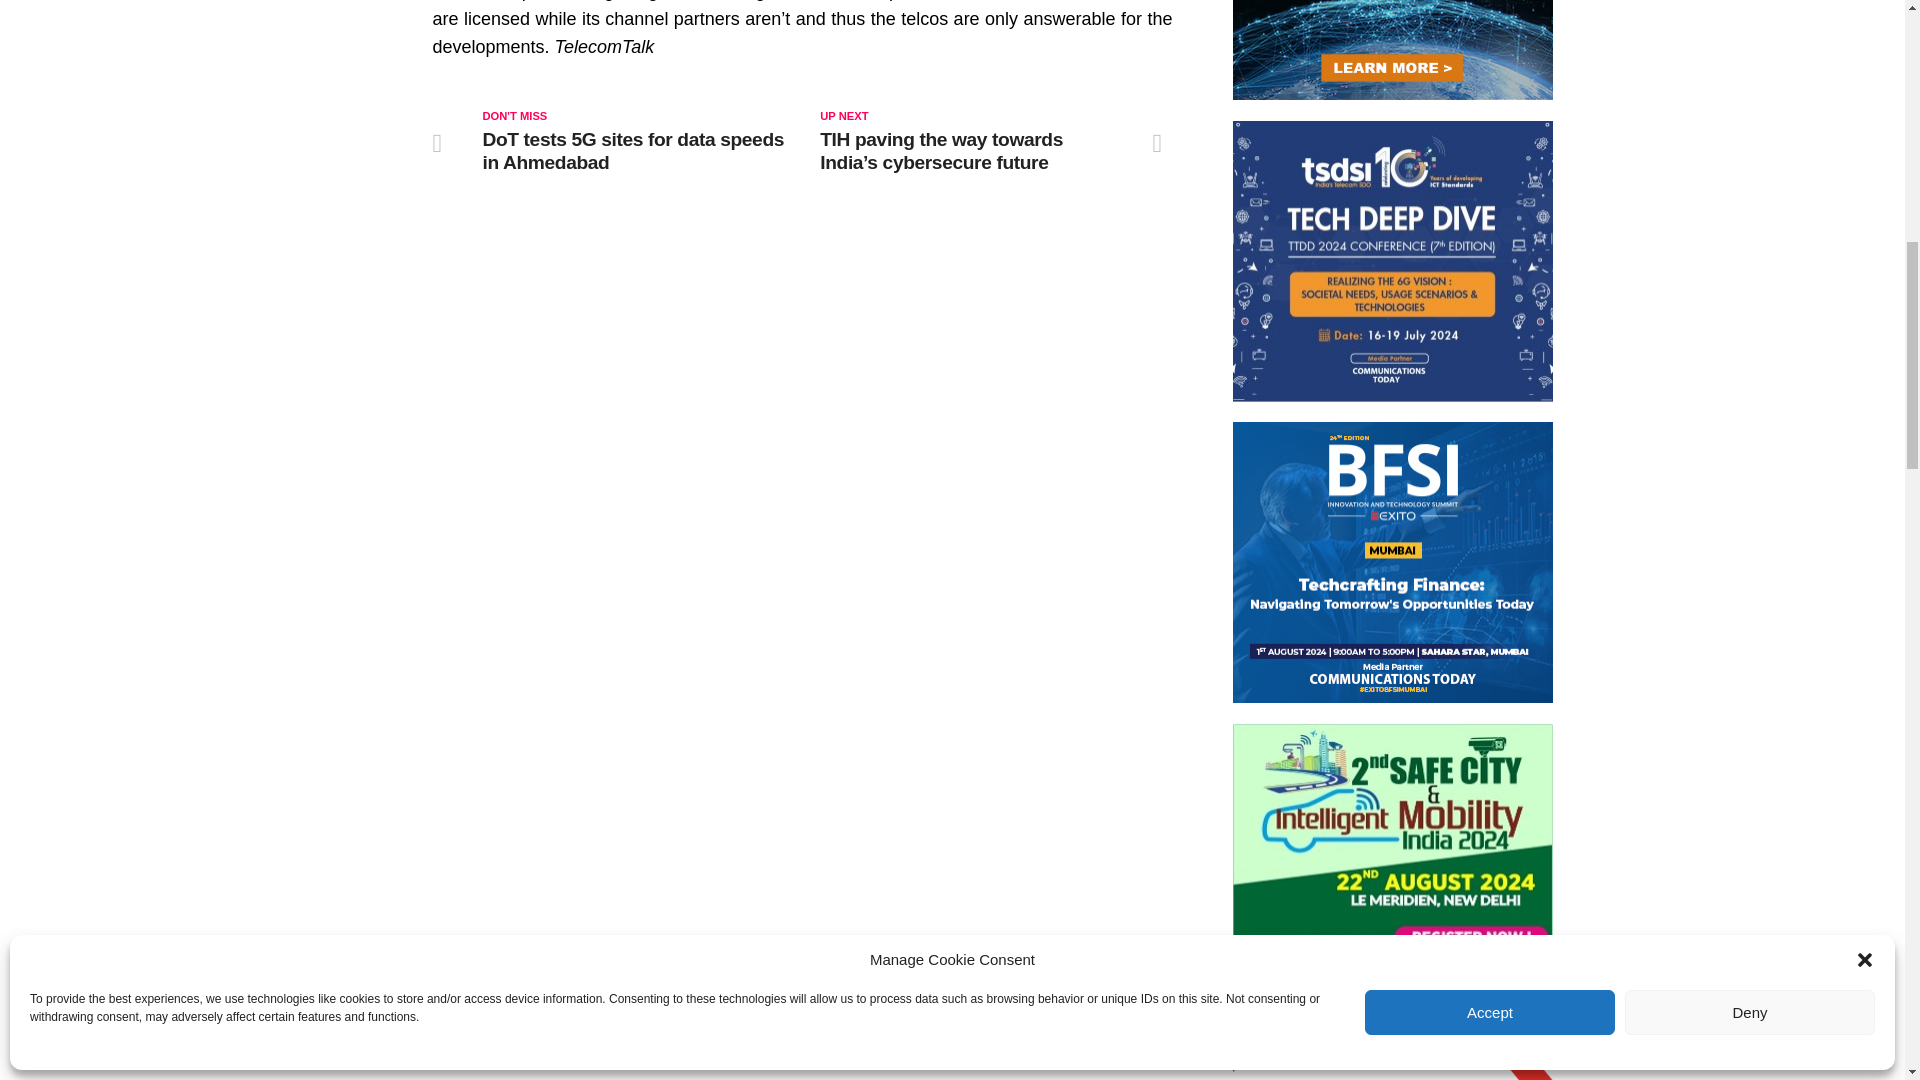 The width and height of the screenshot is (1920, 1080). Describe the element at coordinates (1490, 472) in the screenshot. I see `Accept` at that location.